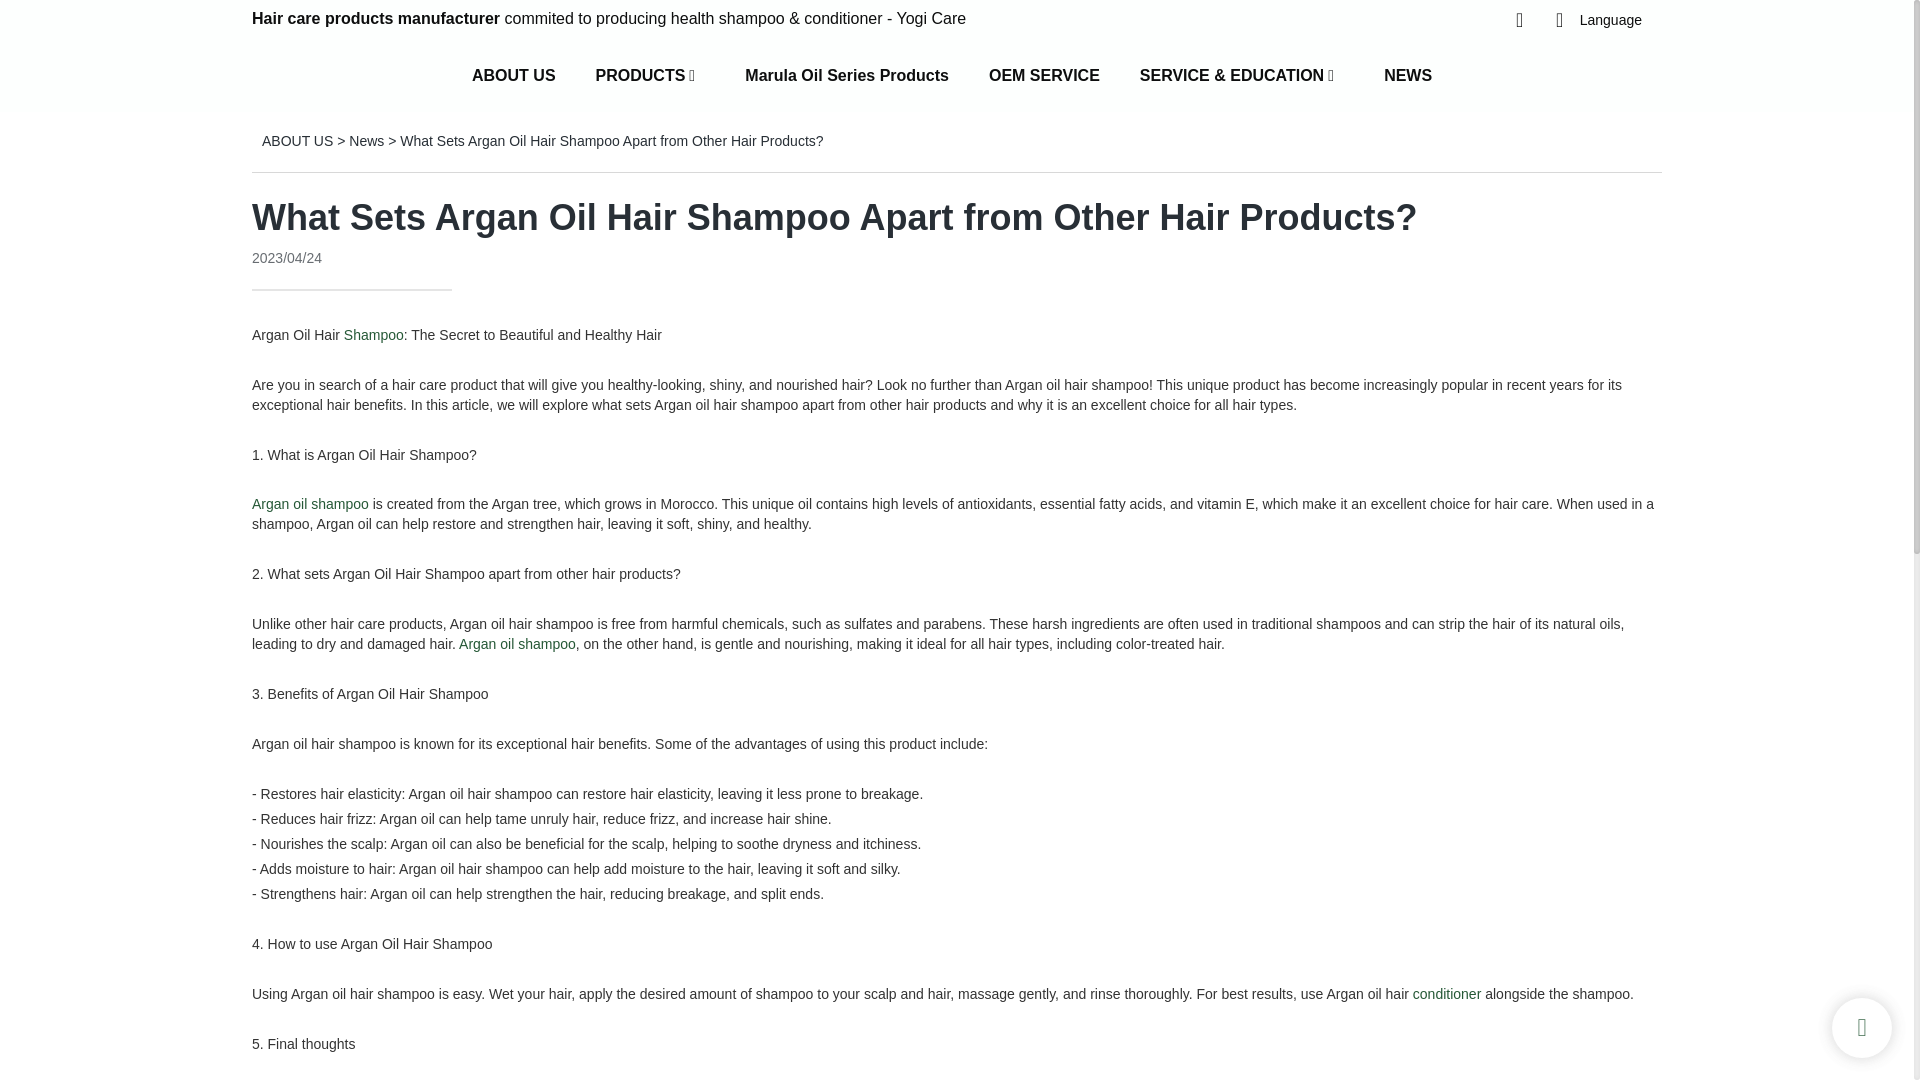 The width and height of the screenshot is (1920, 1080). What do you see at coordinates (1448, 994) in the screenshot?
I see `conditioner` at bounding box center [1448, 994].